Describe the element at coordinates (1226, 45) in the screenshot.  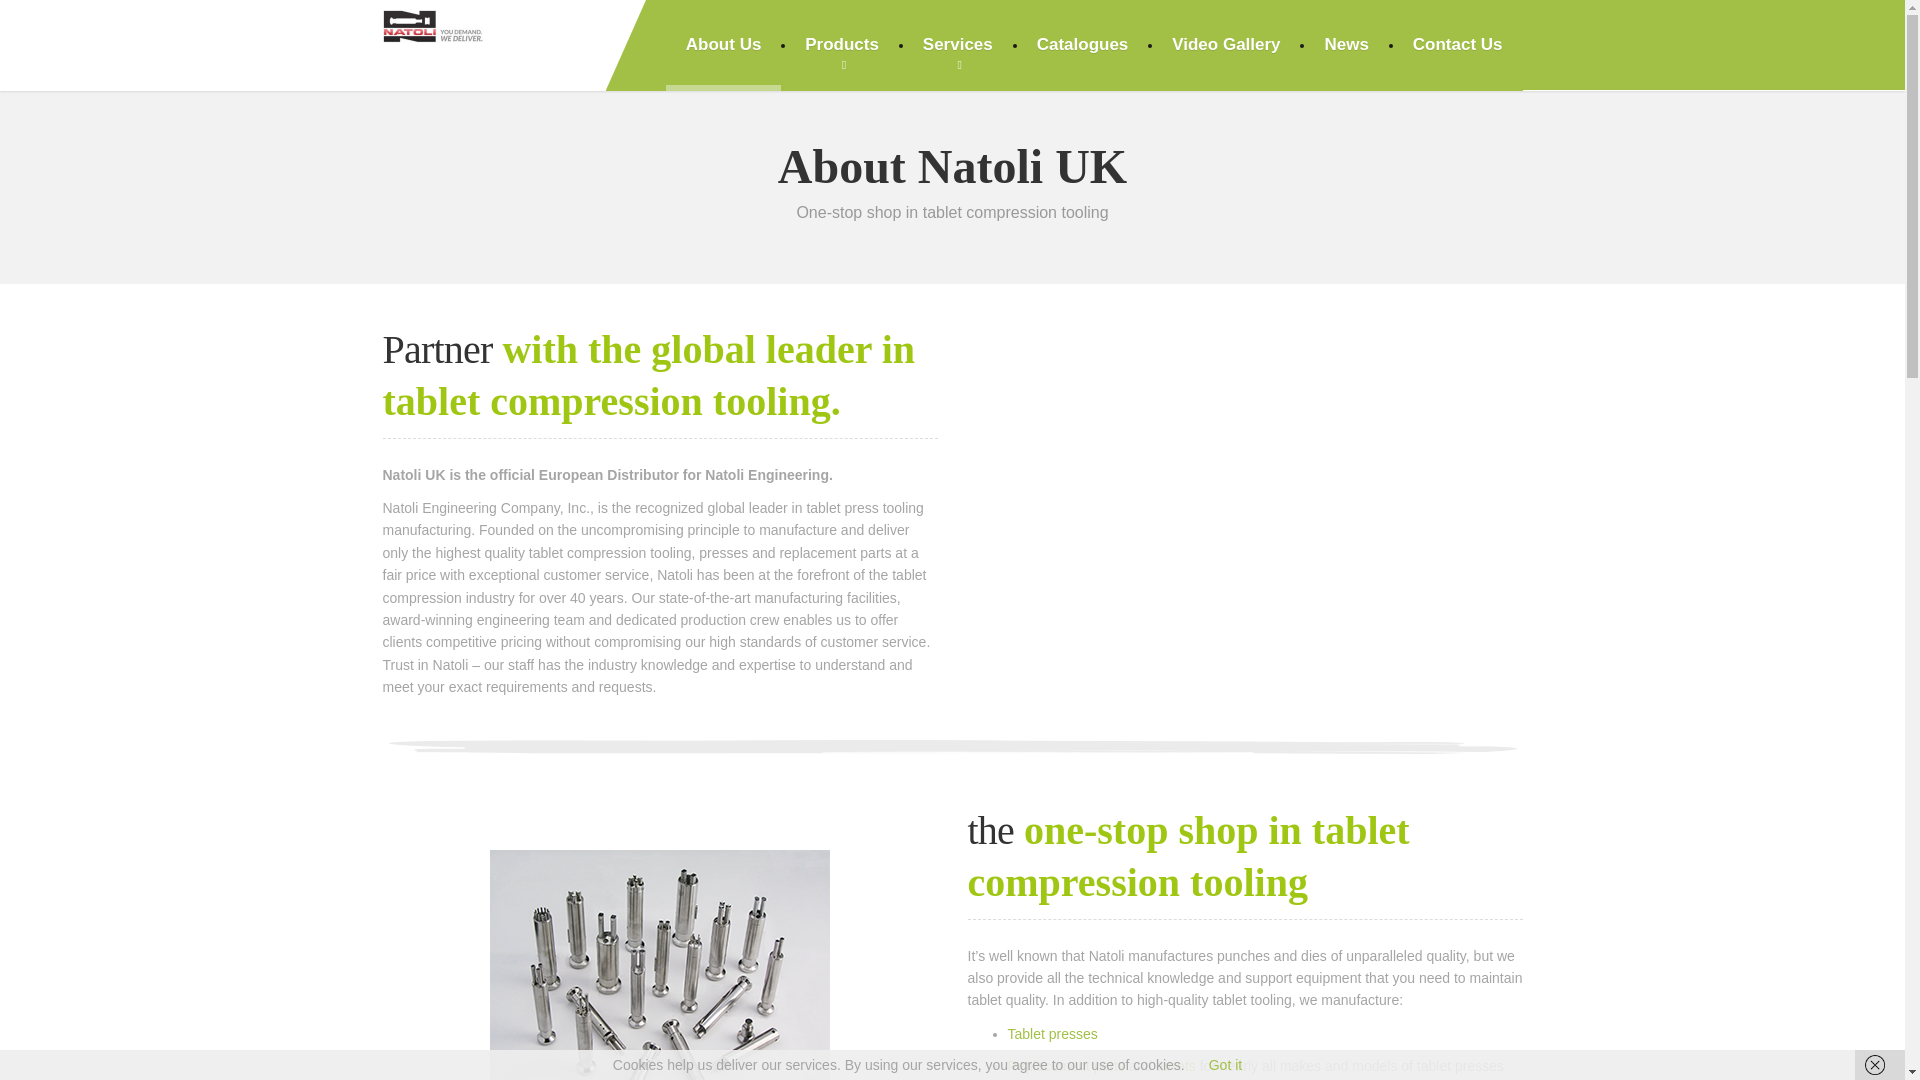
I see `Video Gallery` at that location.